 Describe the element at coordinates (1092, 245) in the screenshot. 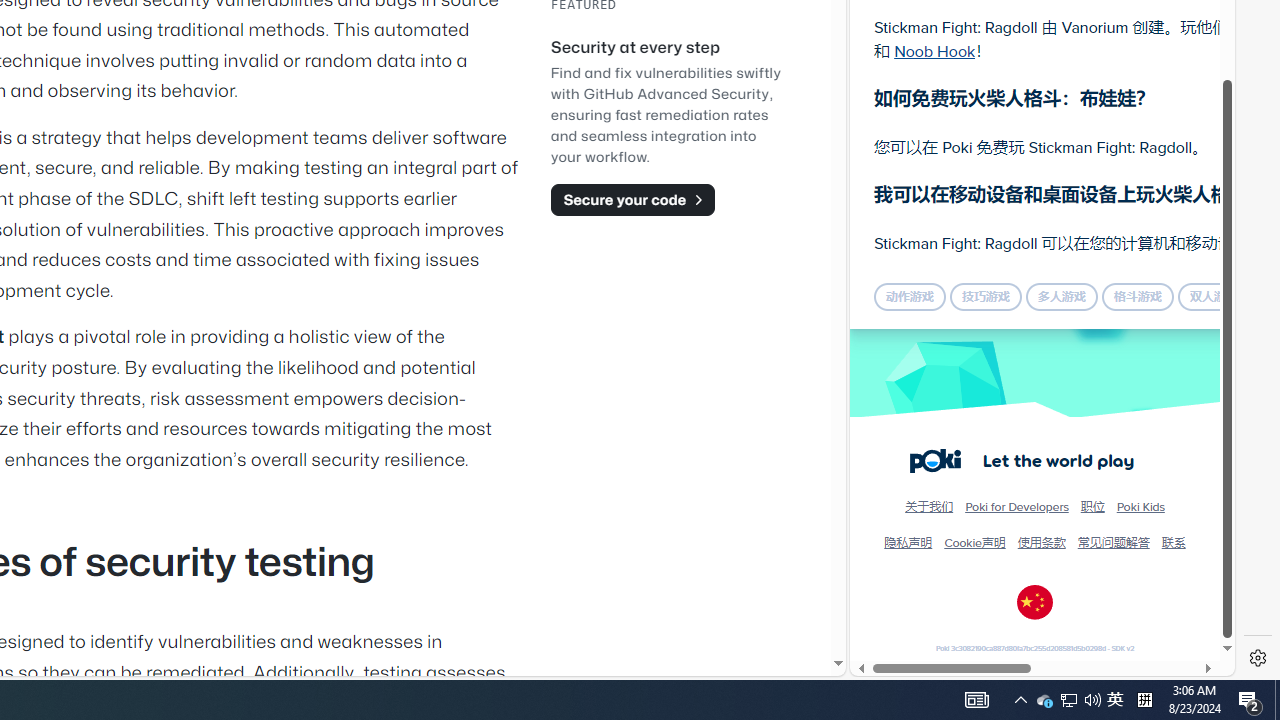

I see `Combat Reloaded Combat Reloaded poki.com` at that location.